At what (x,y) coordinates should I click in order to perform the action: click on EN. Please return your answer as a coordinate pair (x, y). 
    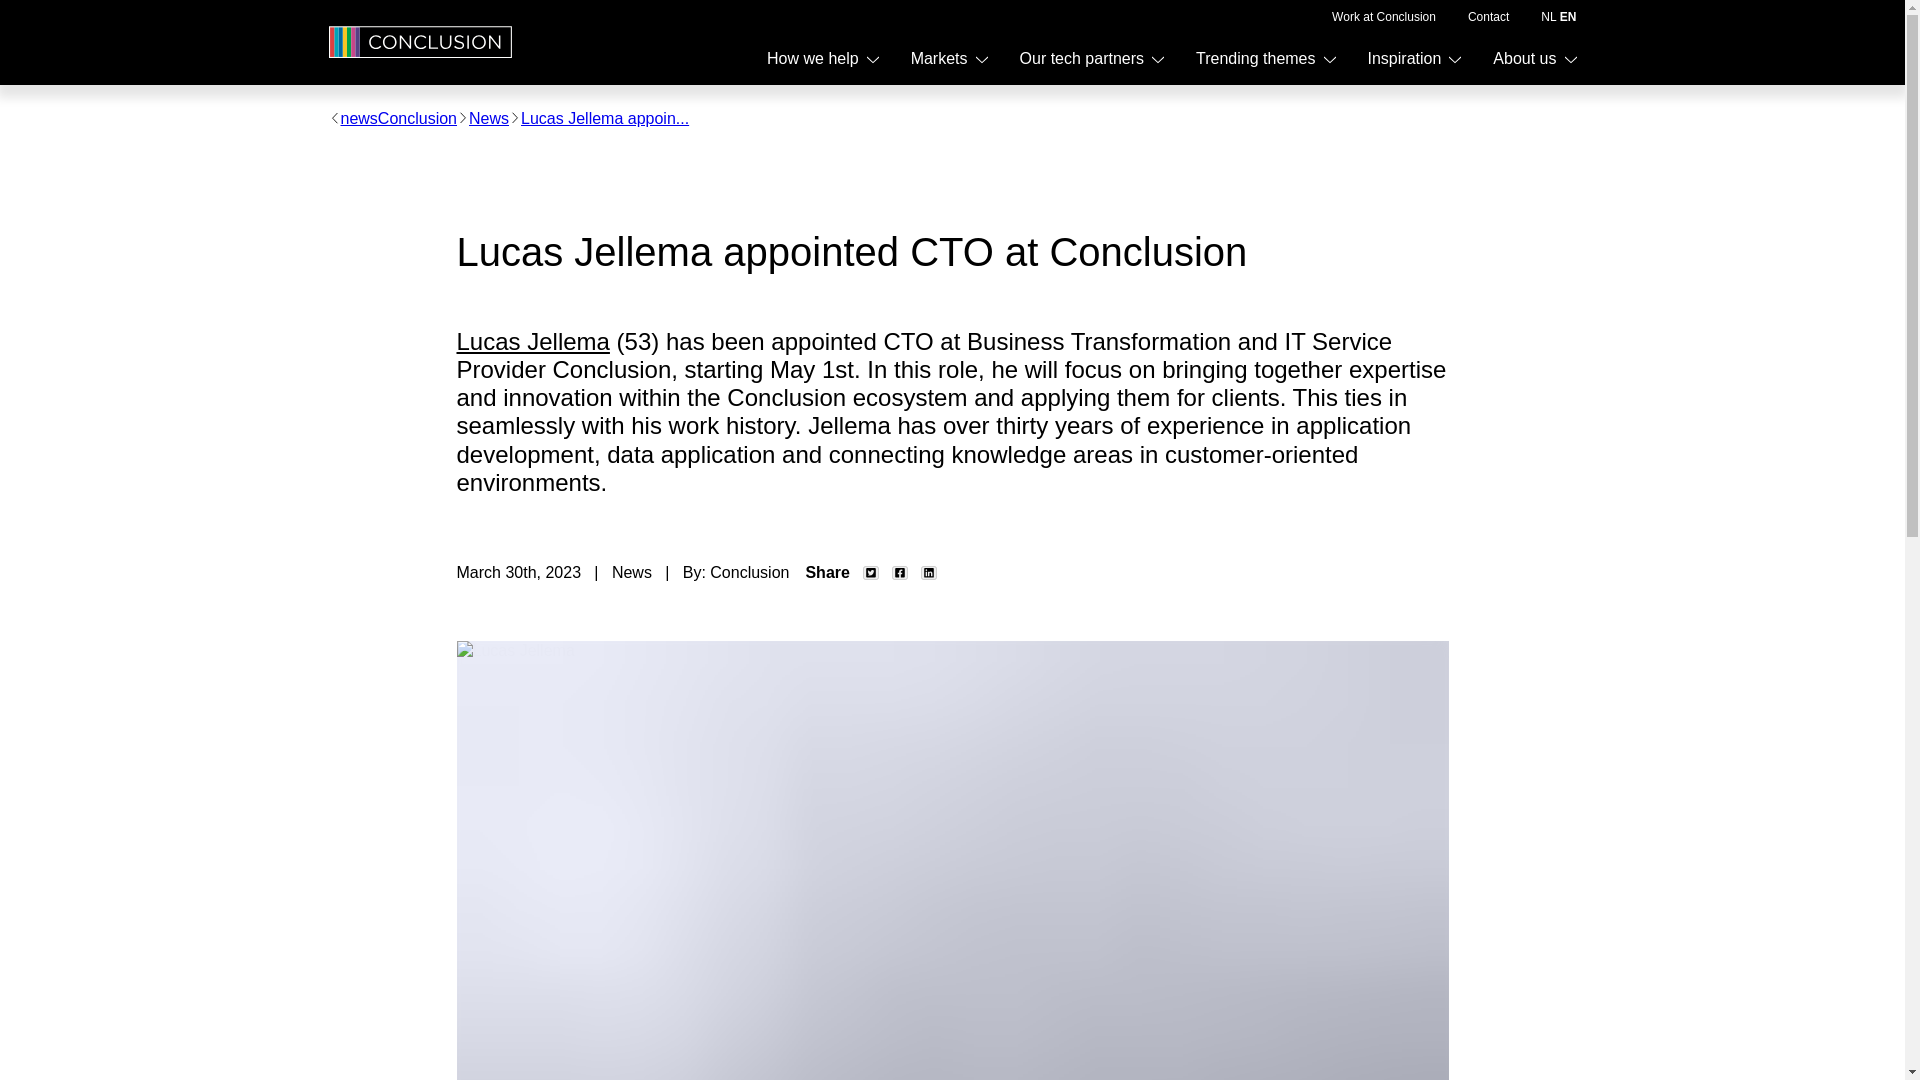
    Looking at the image, I should click on (1568, 16).